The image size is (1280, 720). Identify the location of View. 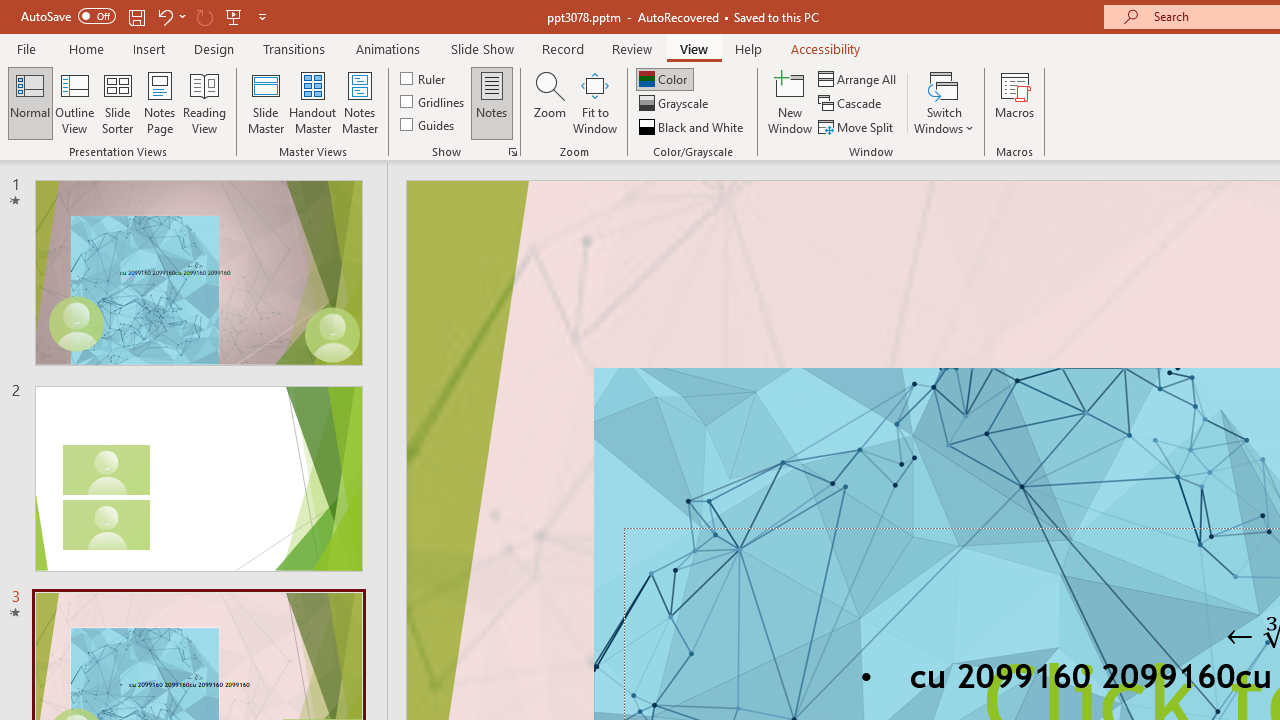
(693, 48).